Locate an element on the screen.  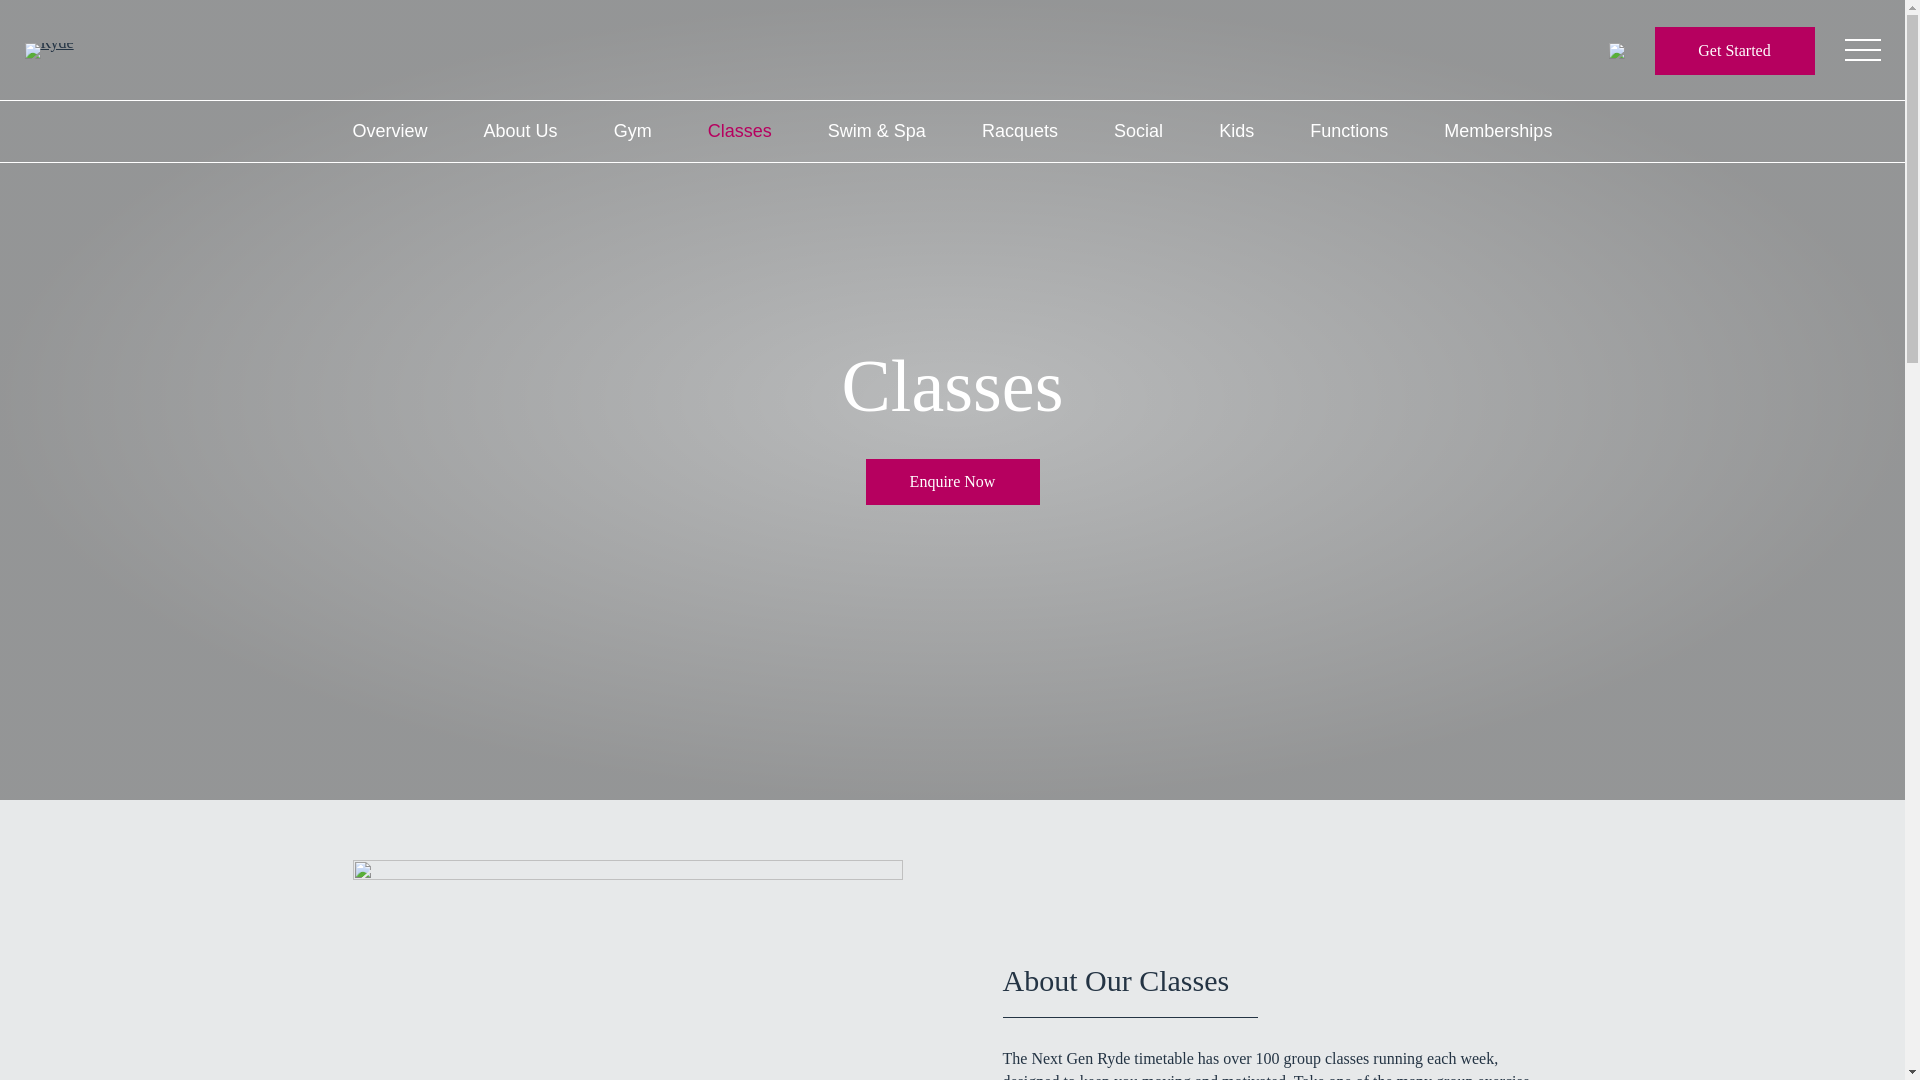
Overview is located at coordinates (388, 132).